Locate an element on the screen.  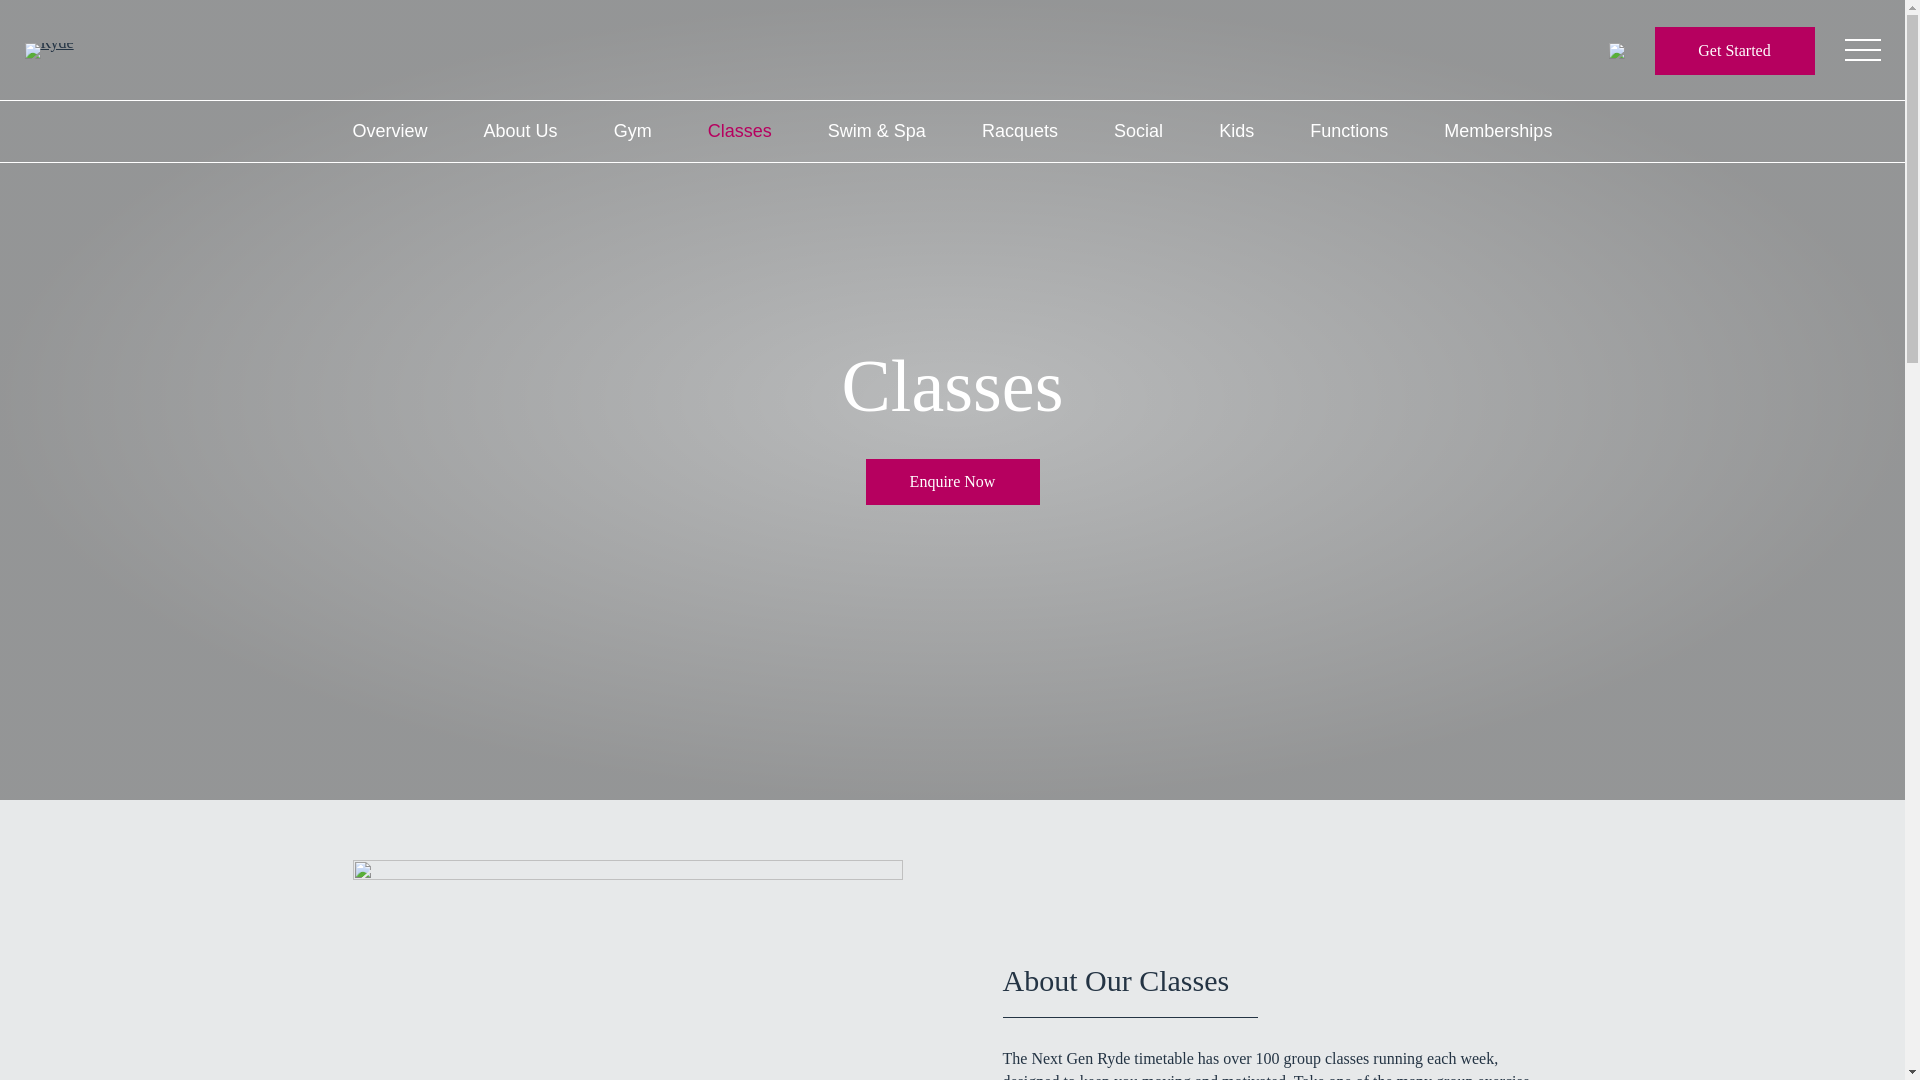
Overview is located at coordinates (388, 132).